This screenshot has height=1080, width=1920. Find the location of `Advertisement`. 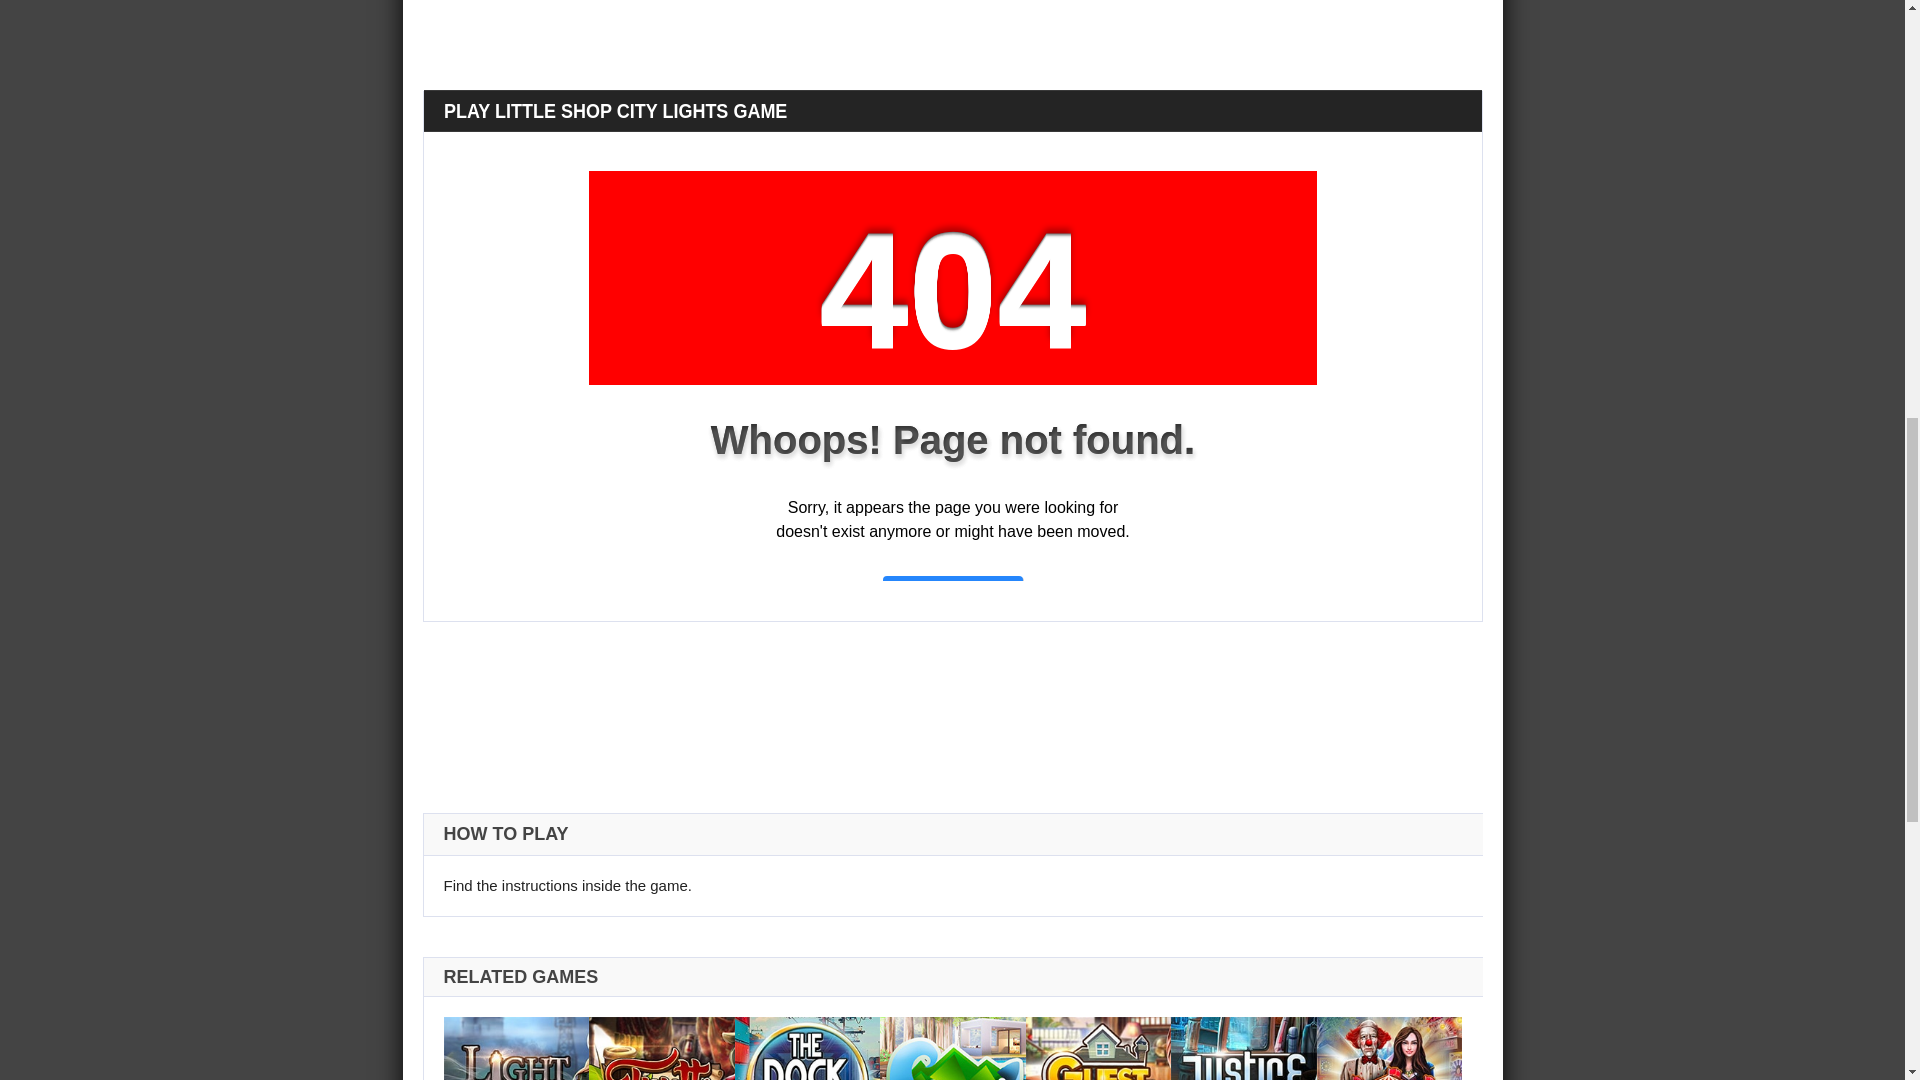

Advertisement is located at coordinates (1022, 8).